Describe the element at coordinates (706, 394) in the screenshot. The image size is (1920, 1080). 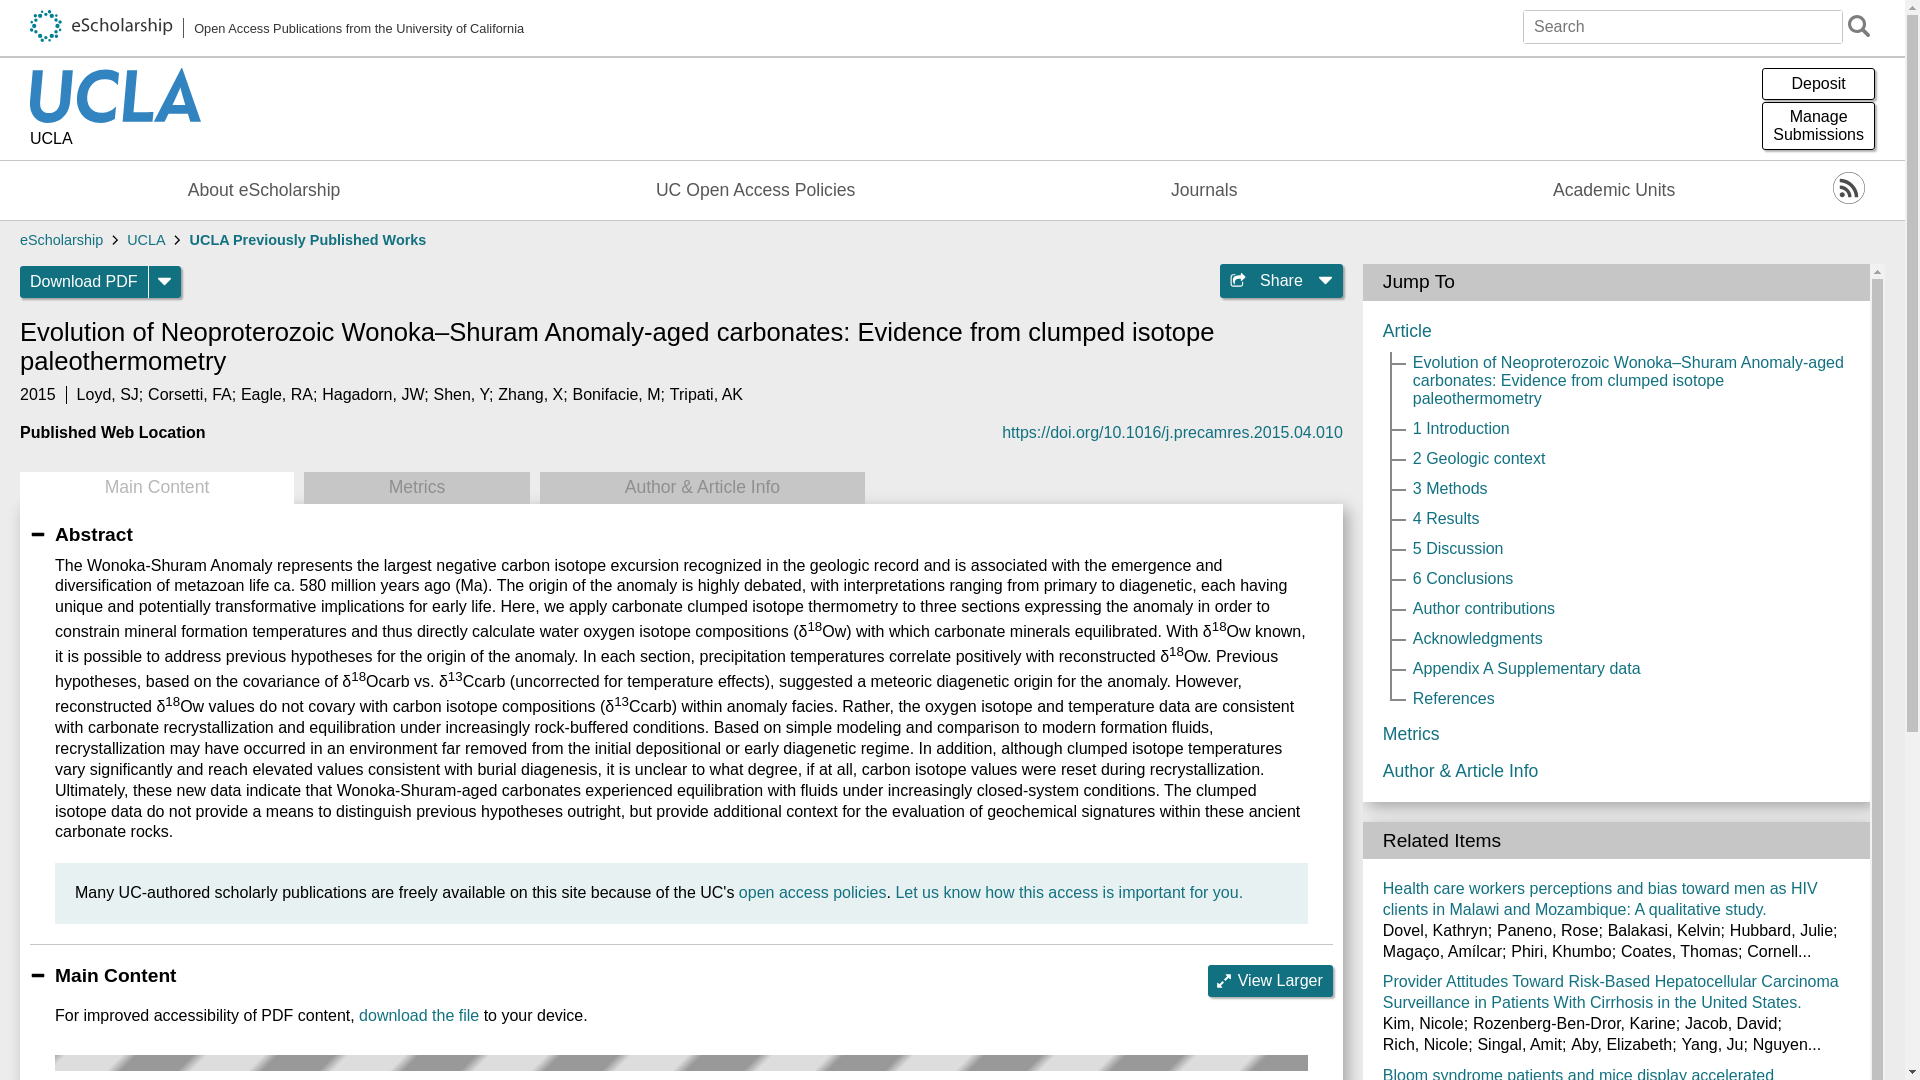
I see `Tripati, AK` at that location.